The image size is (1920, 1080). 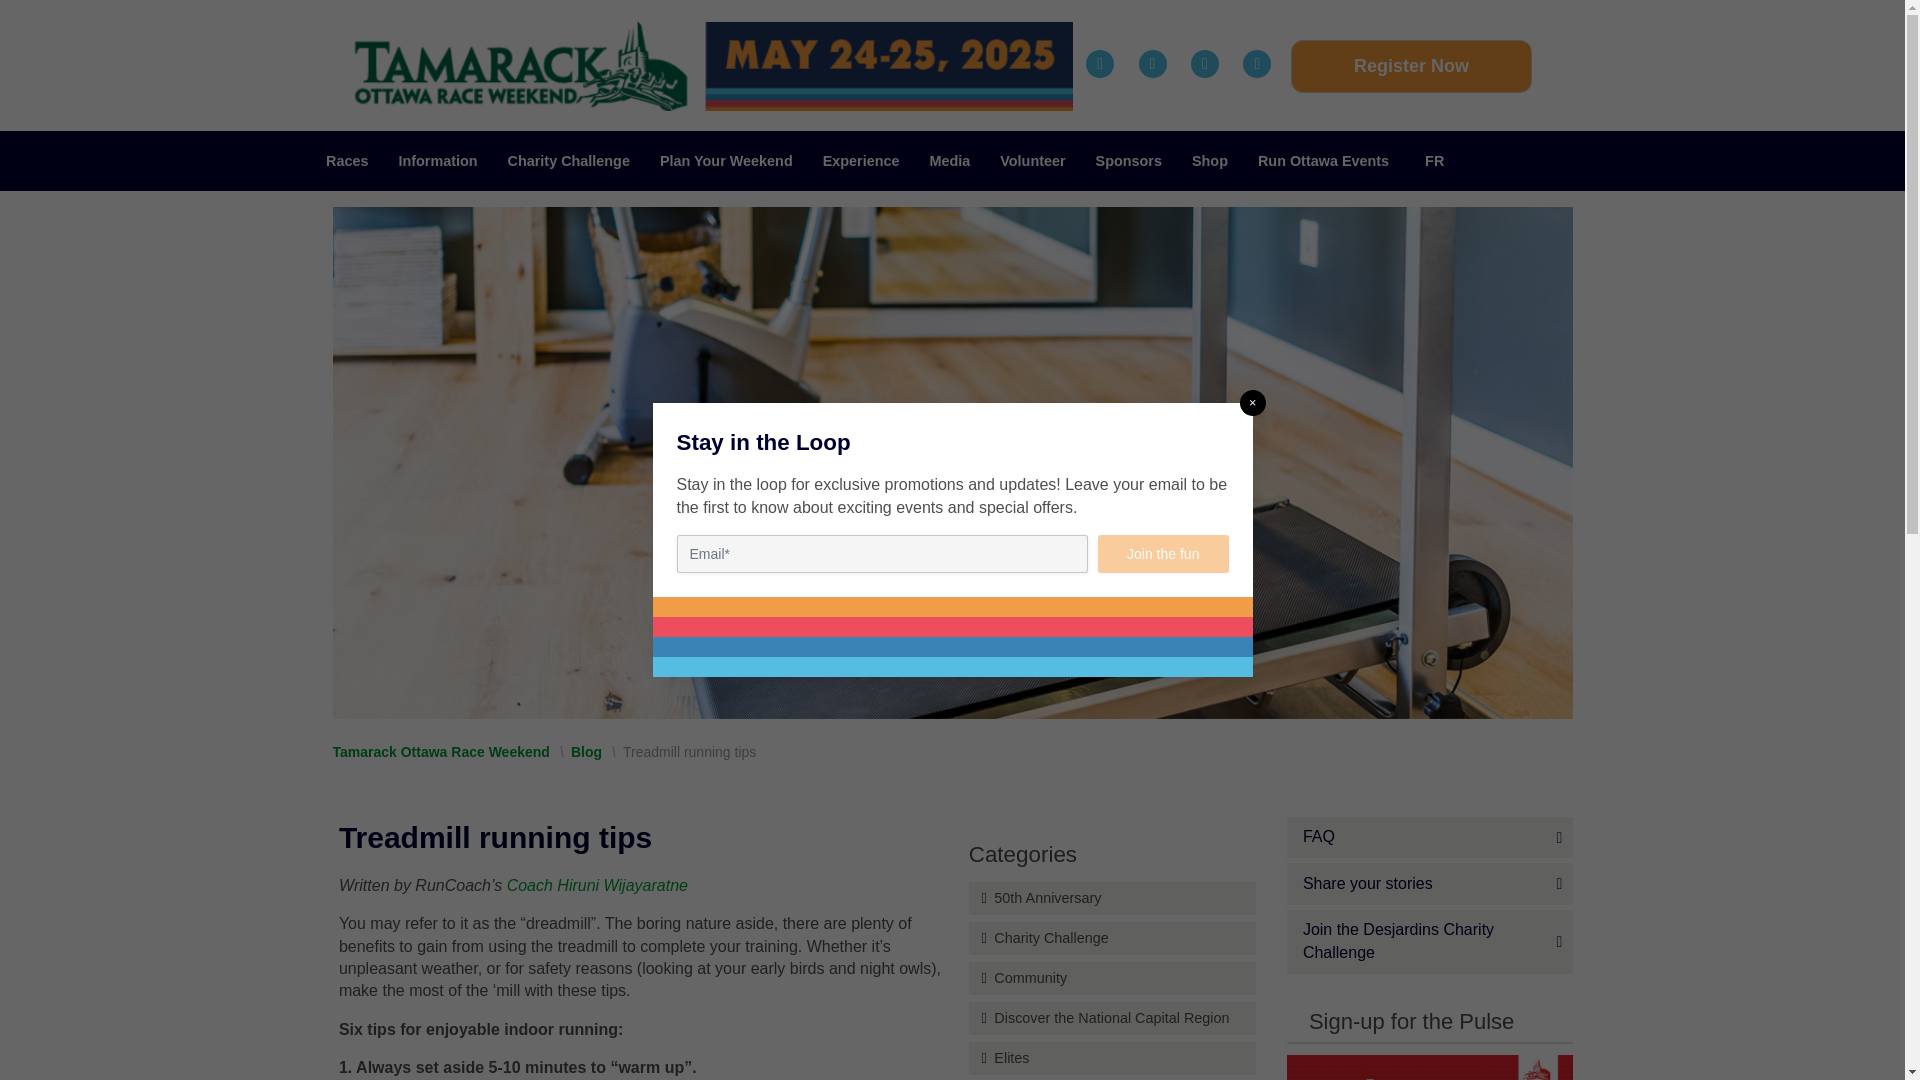 I want to click on Charity Challenge, so click(x=569, y=160).